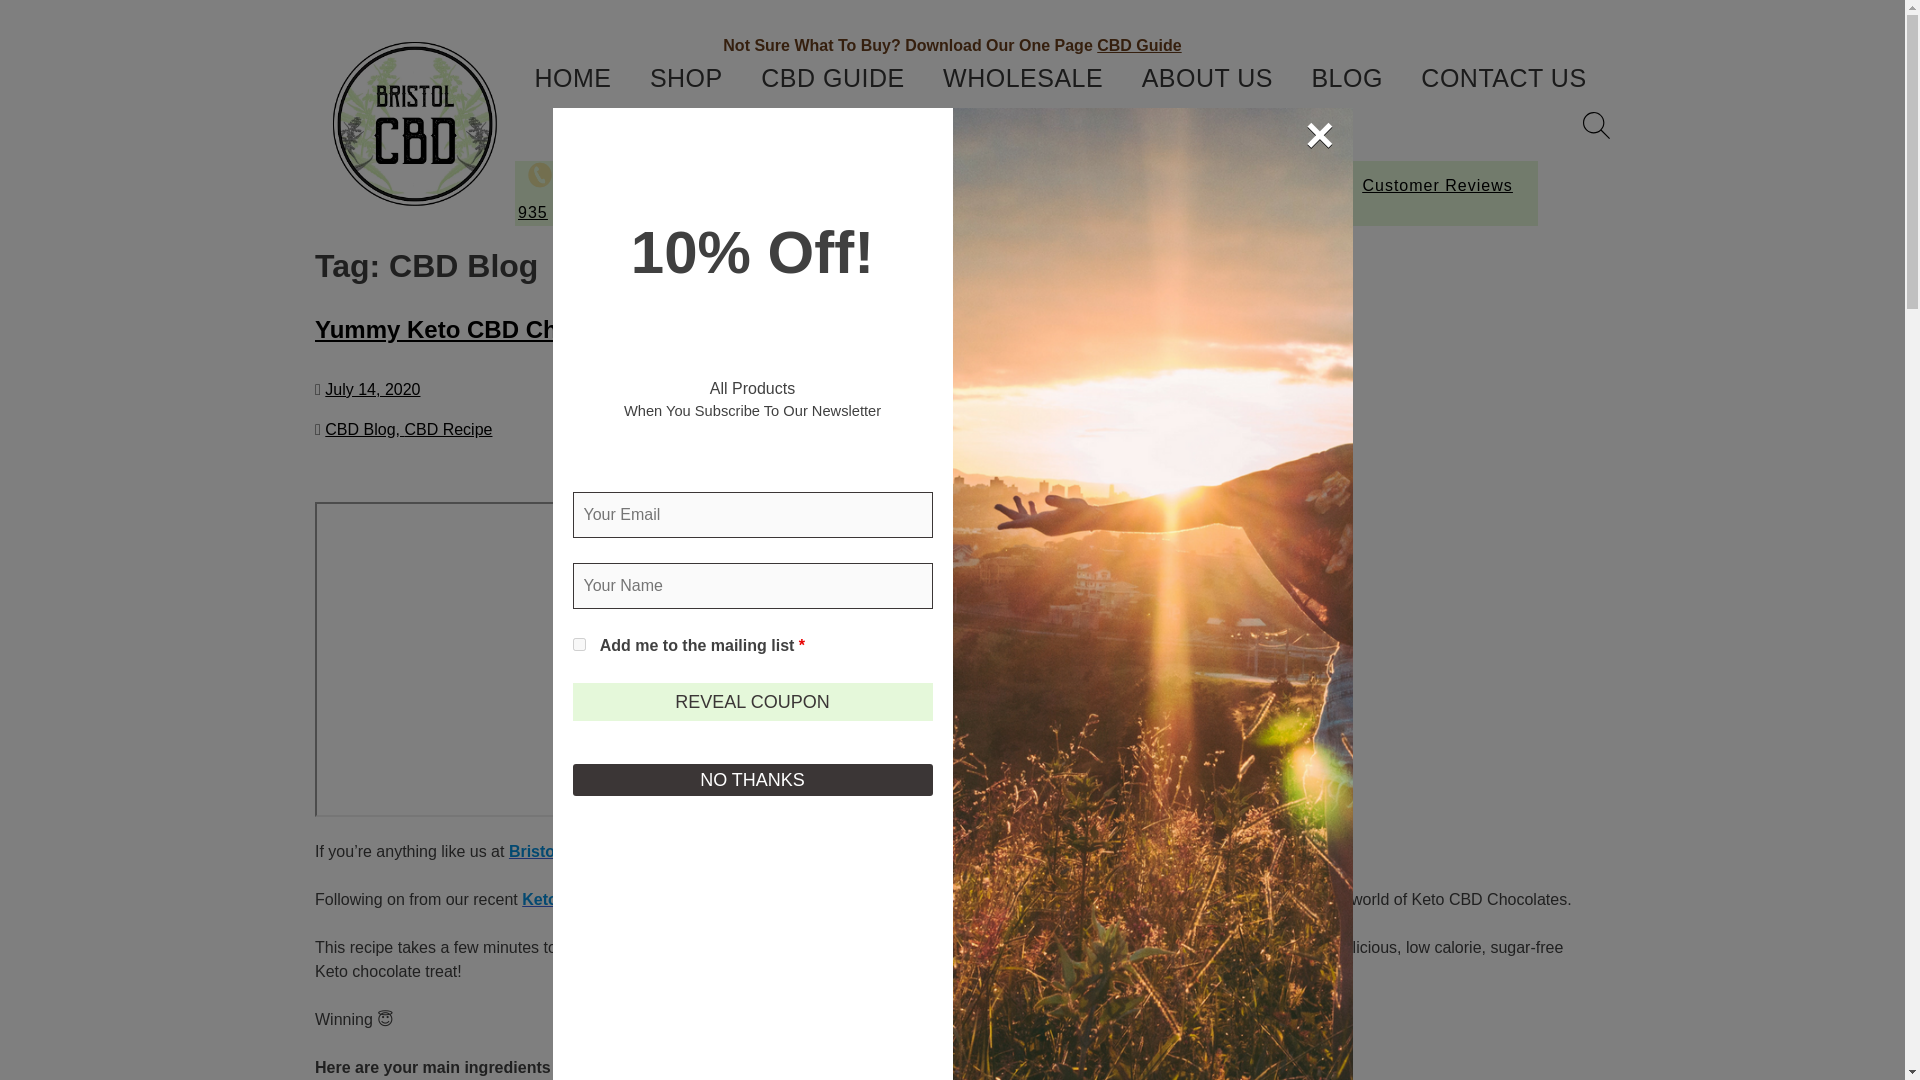 The height and width of the screenshot is (1080, 1920). I want to click on CONTACT US, so click(1503, 78).